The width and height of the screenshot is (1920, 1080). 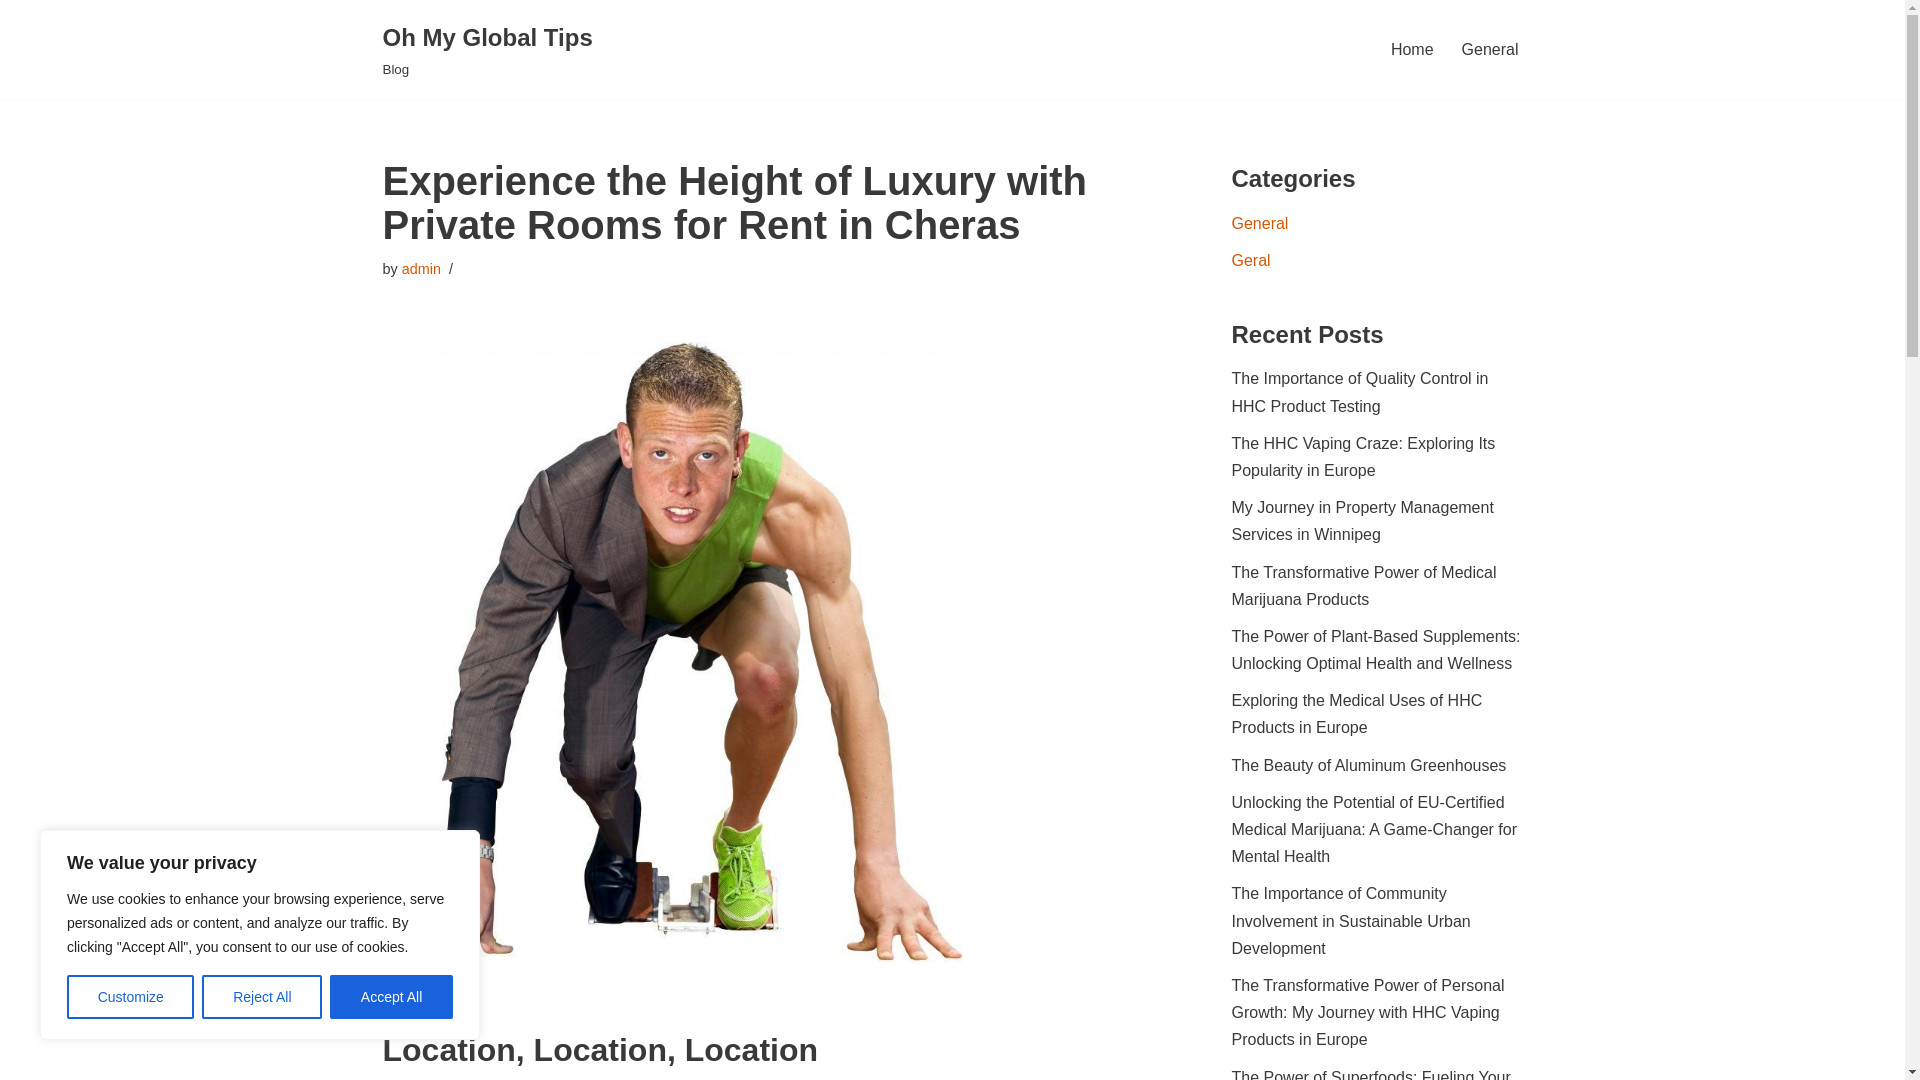 What do you see at coordinates (1360, 392) in the screenshot?
I see `The Importance of Quality Control in HHC Product Testing` at bounding box center [1360, 392].